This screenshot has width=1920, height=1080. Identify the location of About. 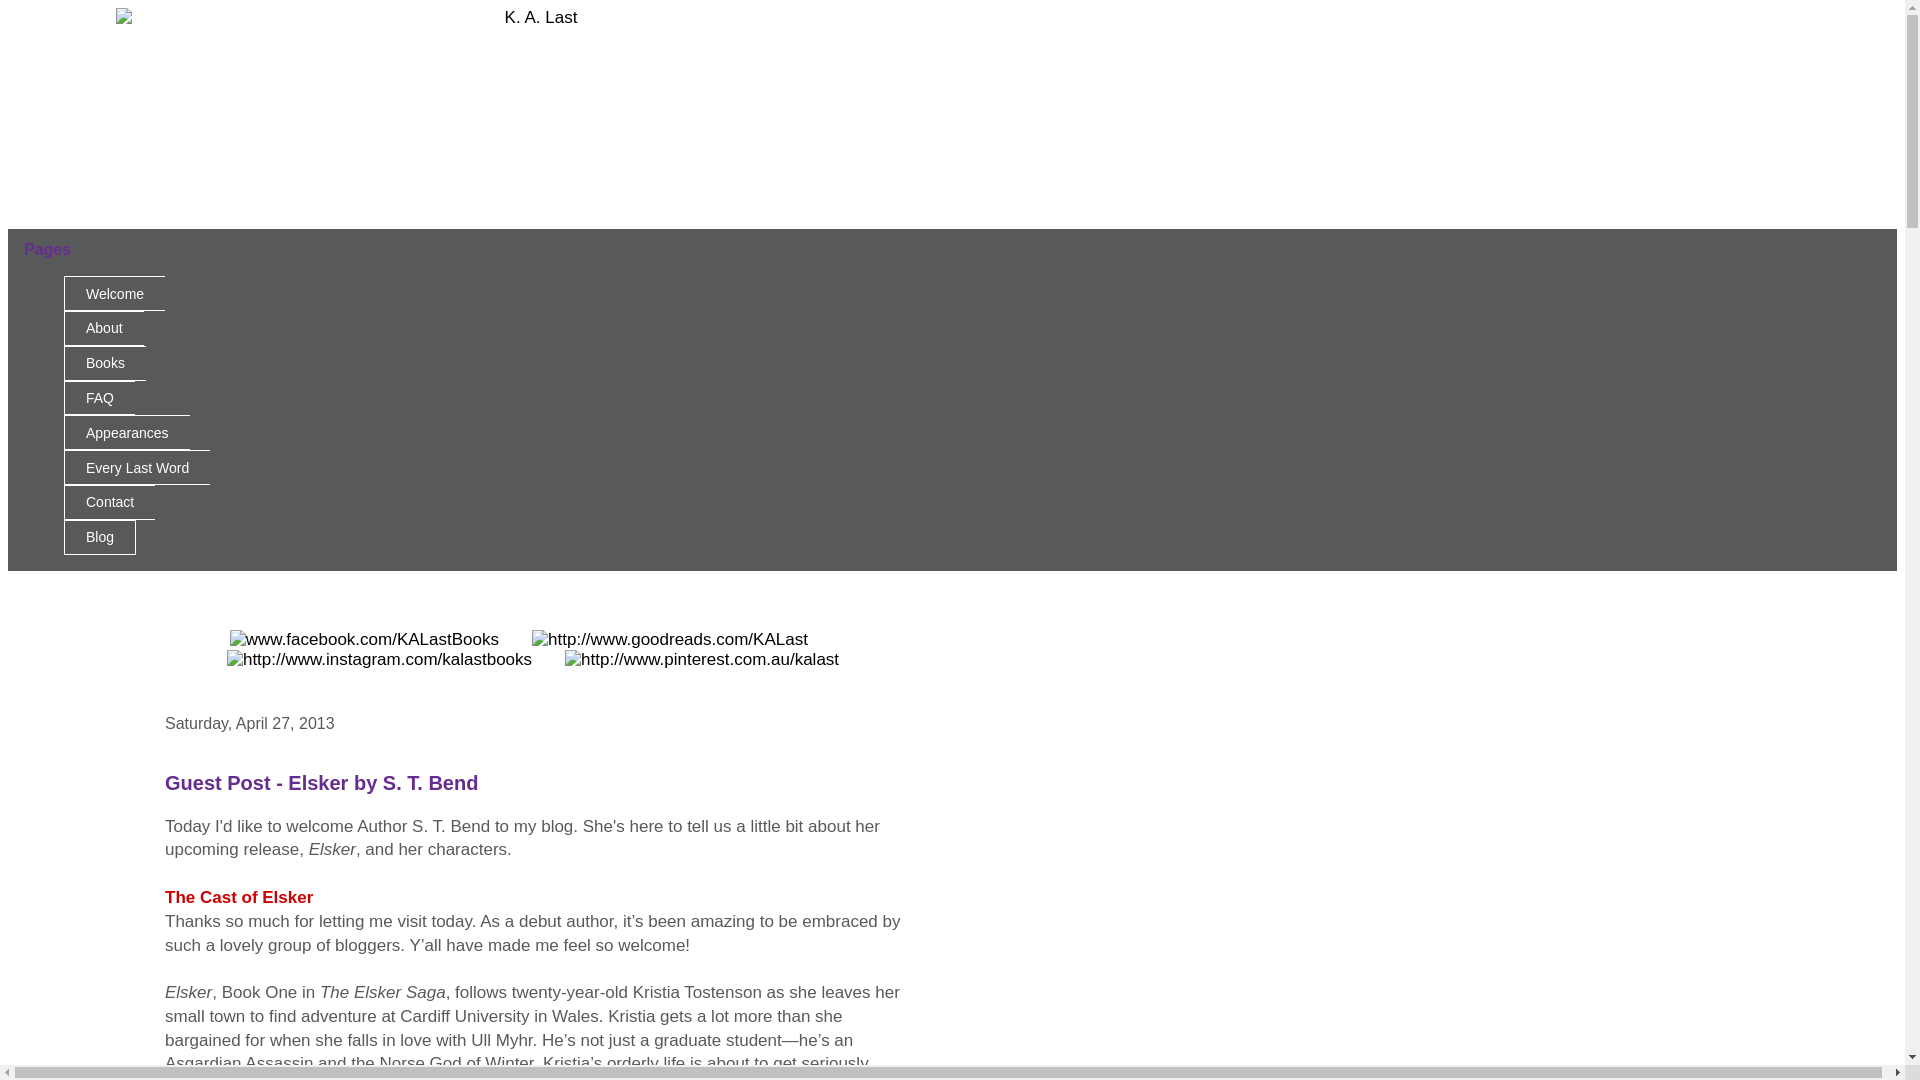
(104, 328).